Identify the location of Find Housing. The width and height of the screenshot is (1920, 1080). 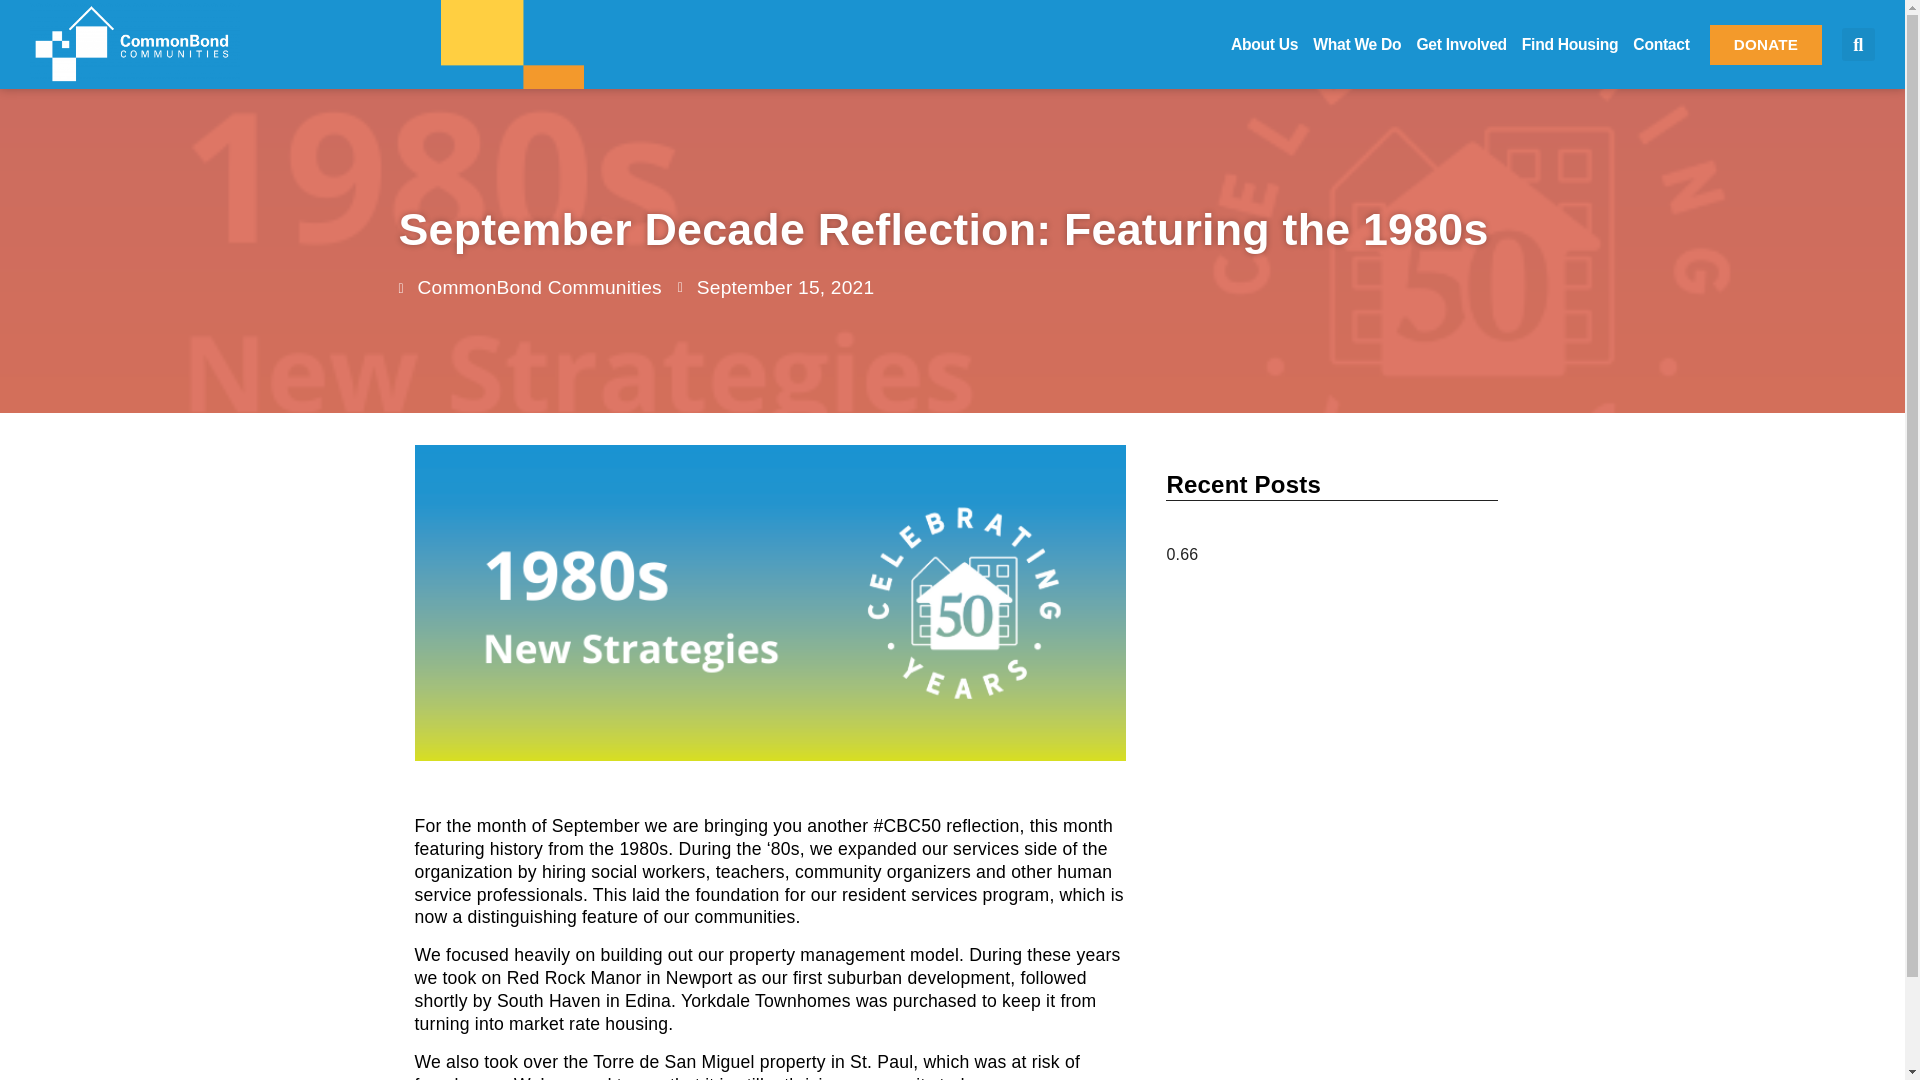
(1570, 44).